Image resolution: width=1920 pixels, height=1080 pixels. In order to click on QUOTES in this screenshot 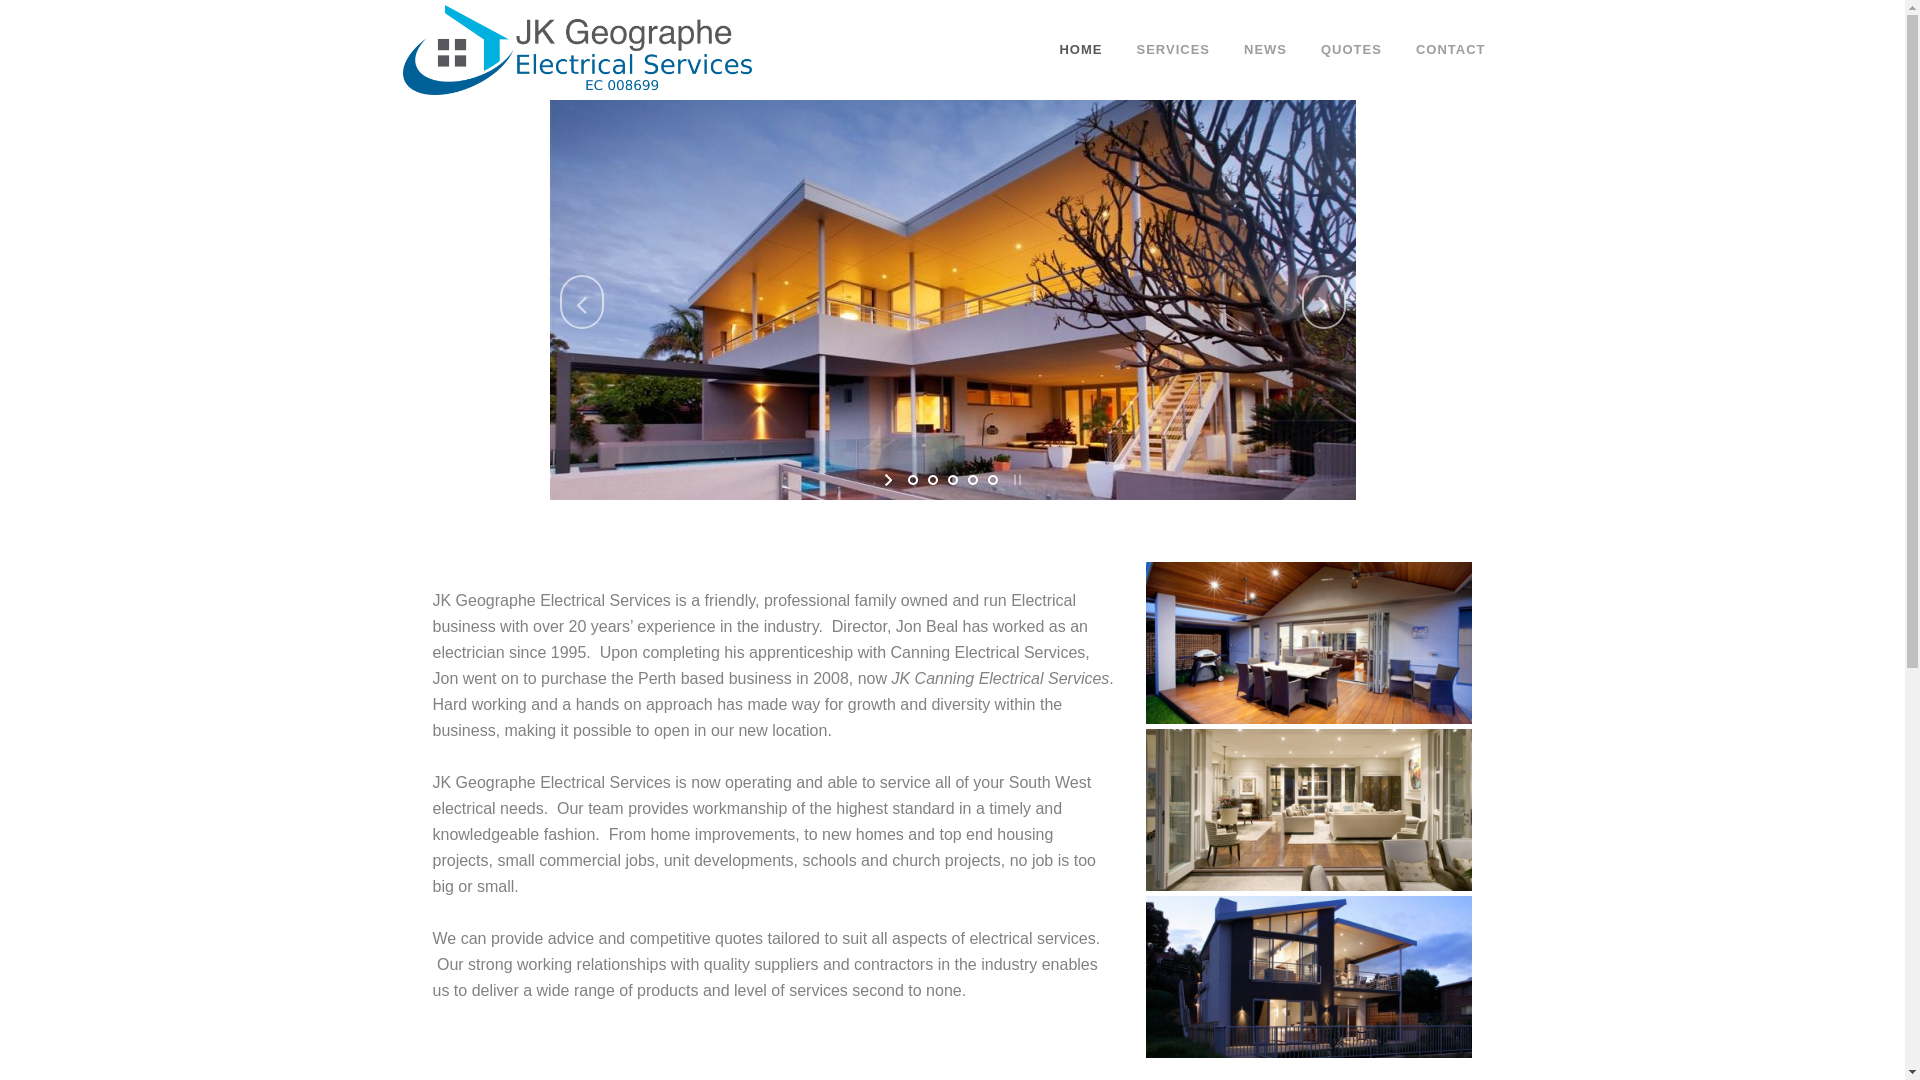, I will do `click(1352, 50)`.